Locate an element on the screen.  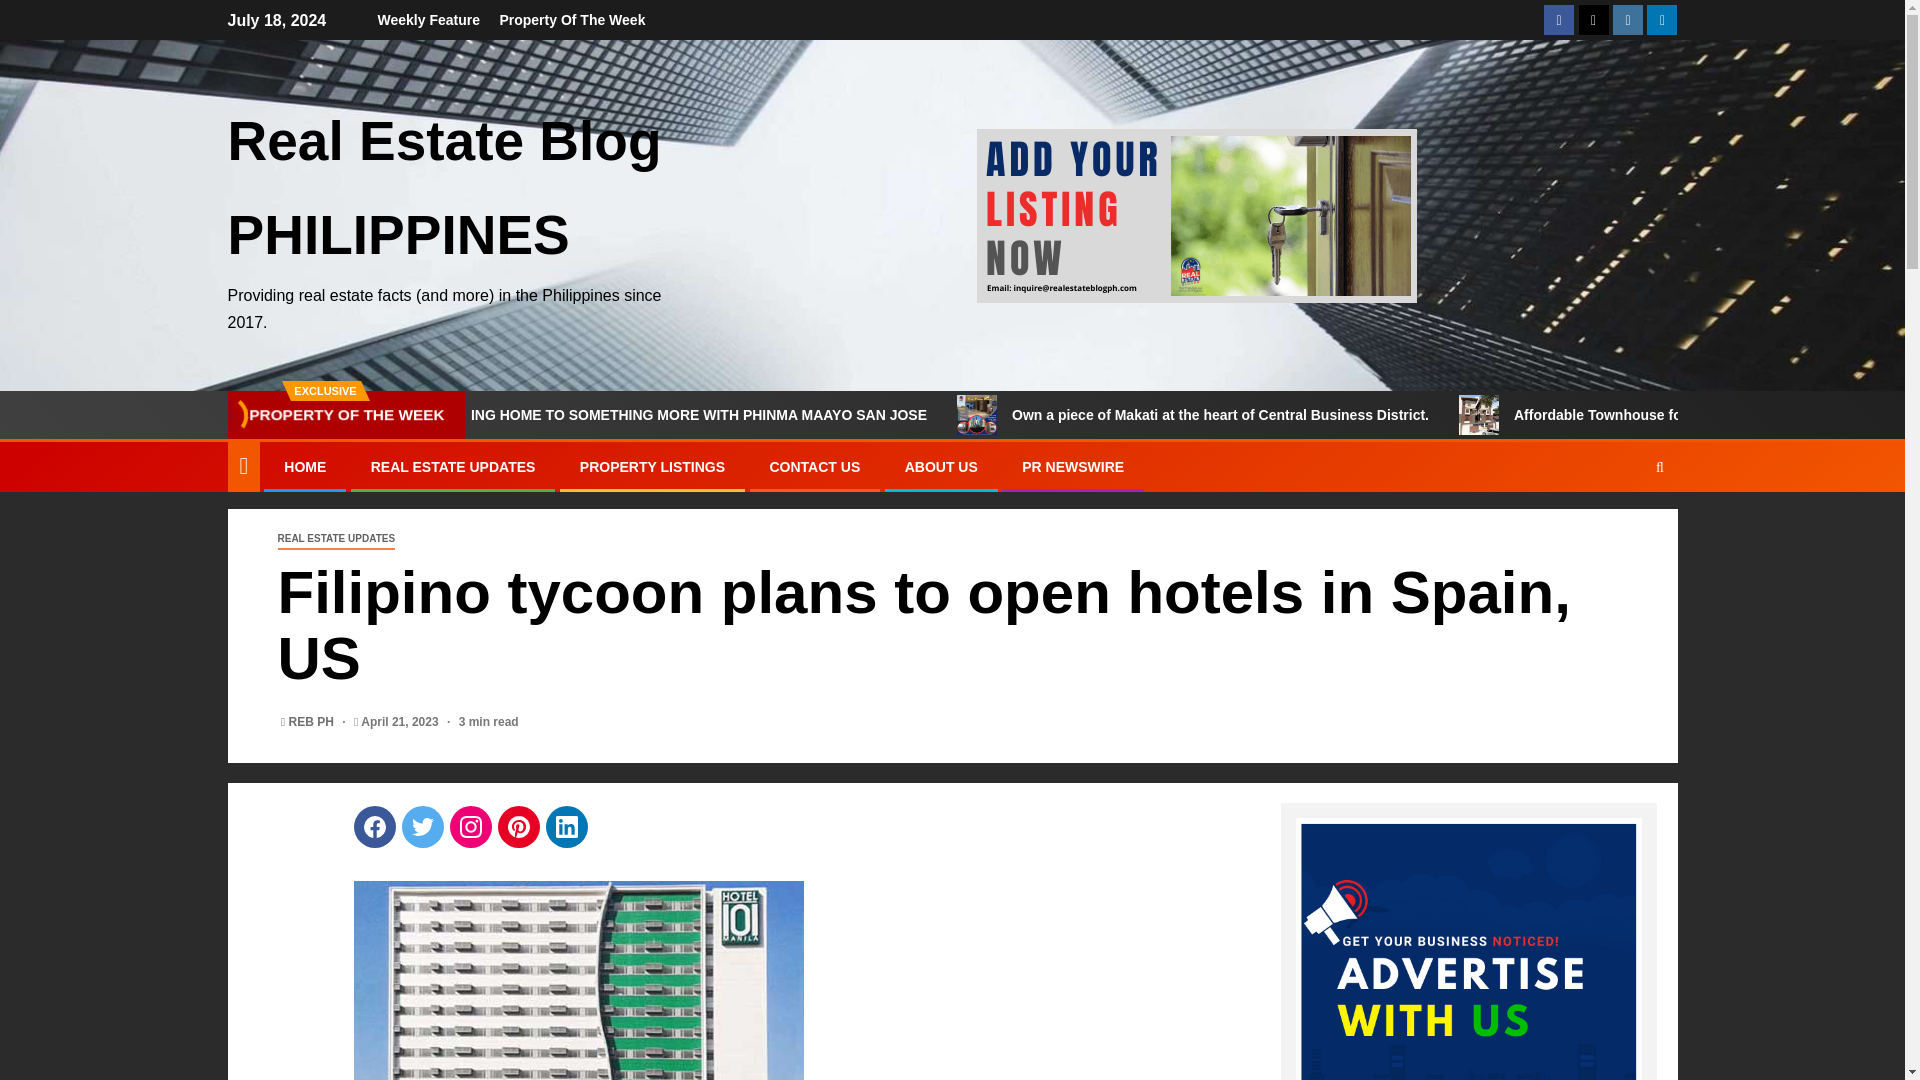
Property Of The Week is located at coordinates (572, 20).